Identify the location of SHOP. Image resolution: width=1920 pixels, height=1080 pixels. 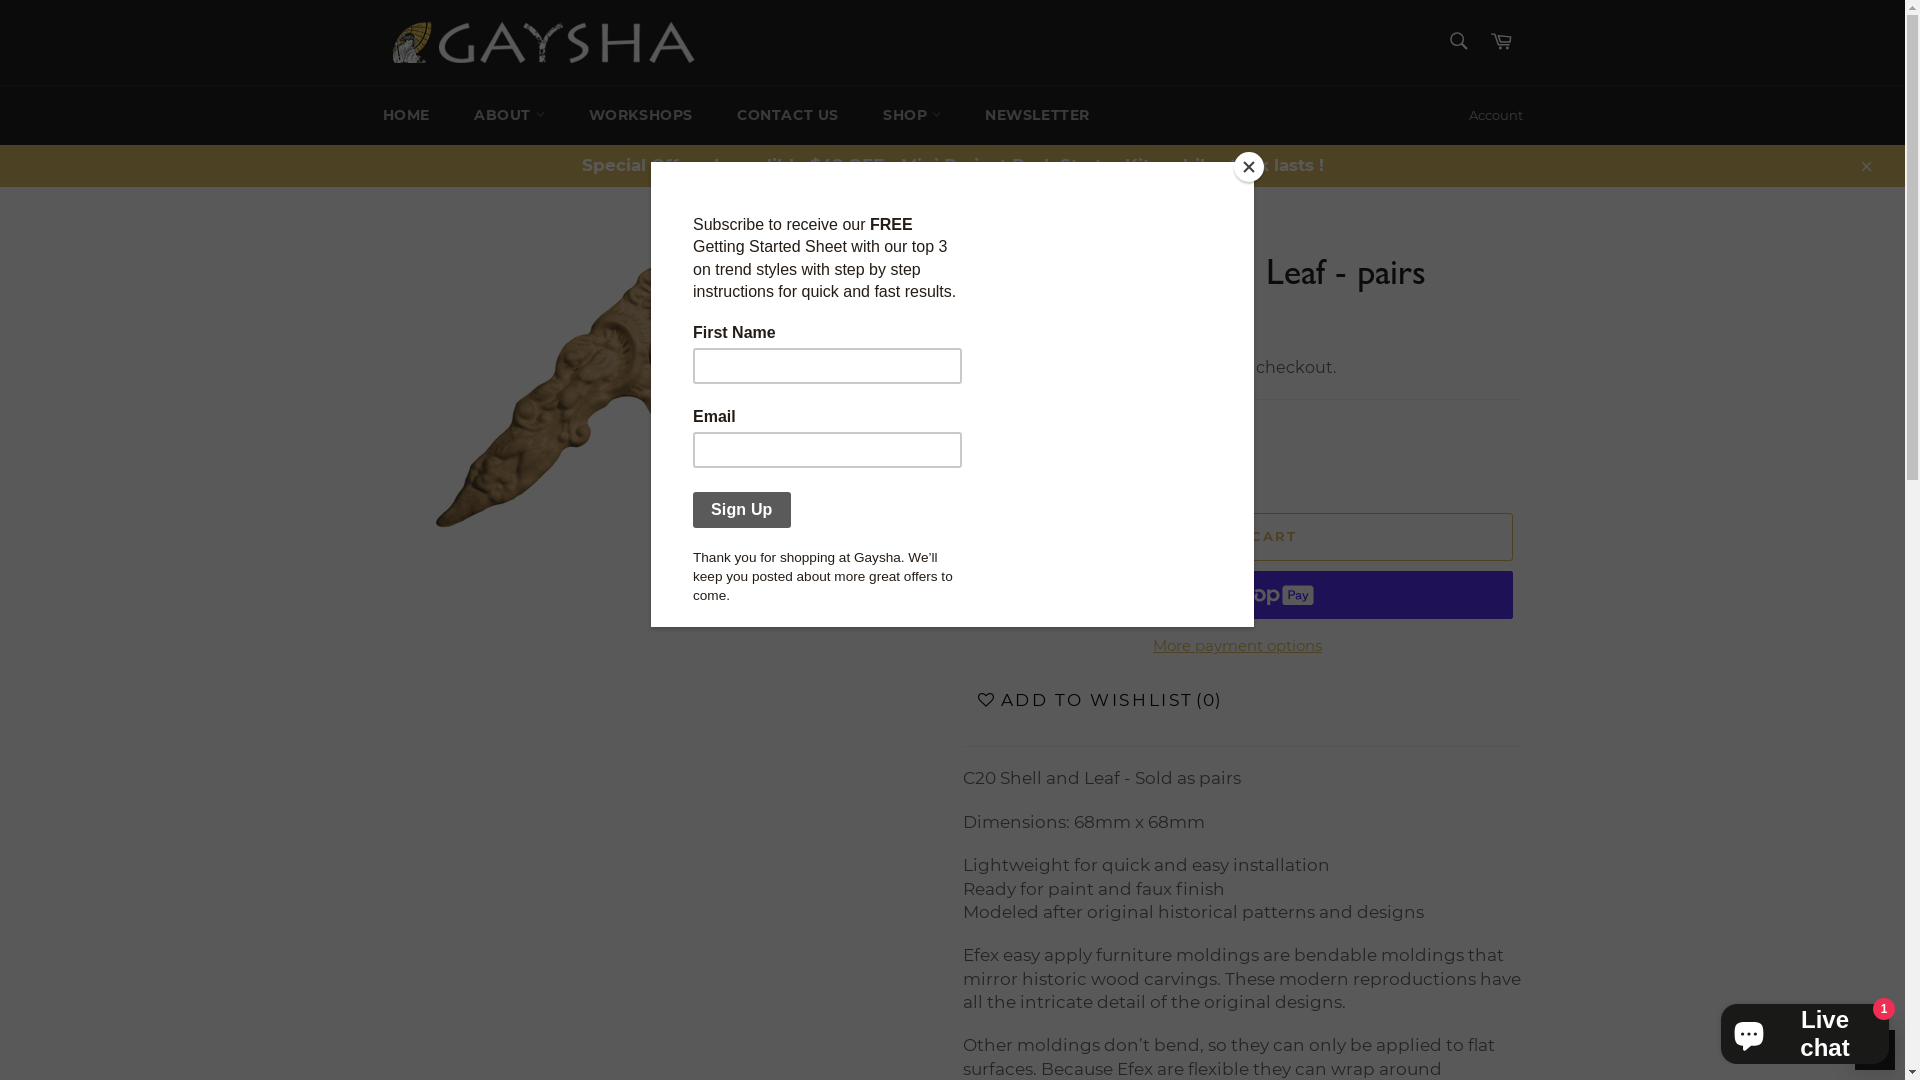
(912, 116).